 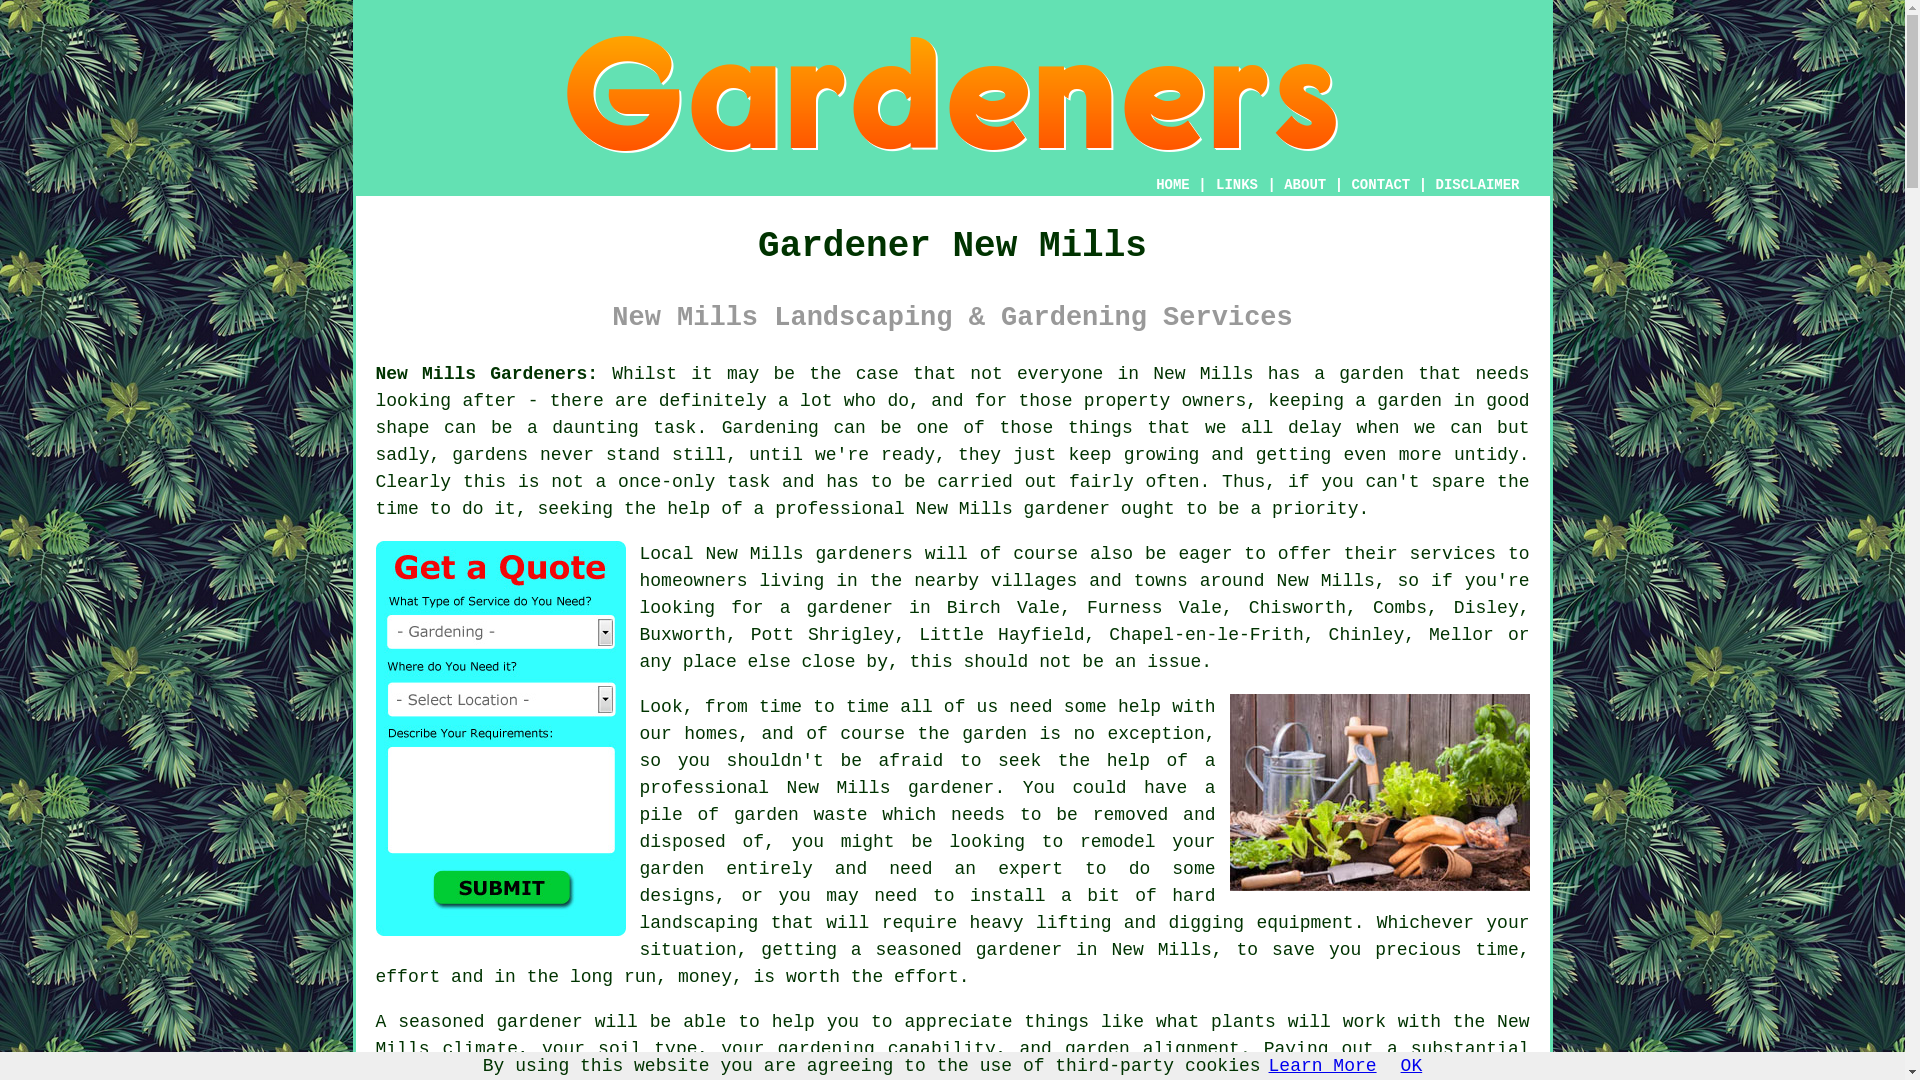 What do you see at coordinates (698, 922) in the screenshot?
I see `landscaping` at bounding box center [698, 922].